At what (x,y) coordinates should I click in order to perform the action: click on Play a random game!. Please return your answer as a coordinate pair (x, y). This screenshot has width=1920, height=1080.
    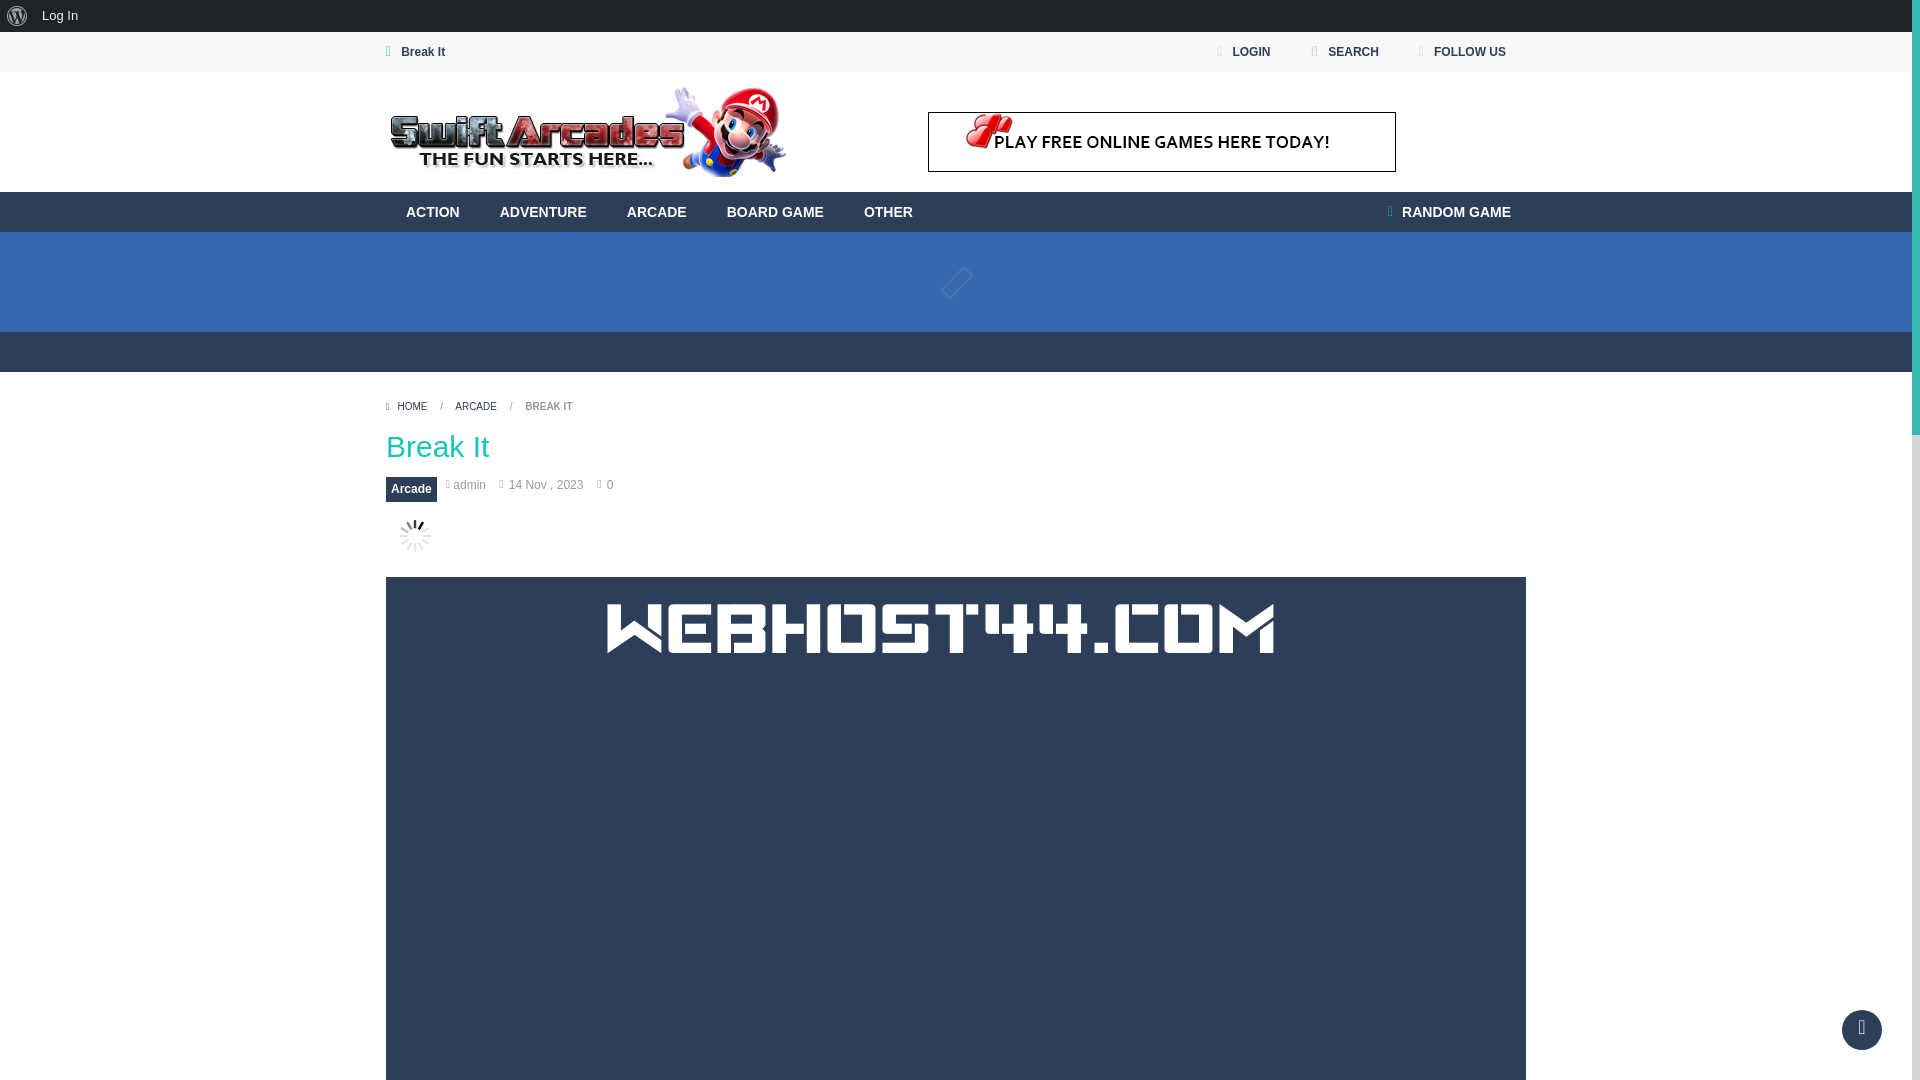
    Looking at the image, I should click on (1449, 212).